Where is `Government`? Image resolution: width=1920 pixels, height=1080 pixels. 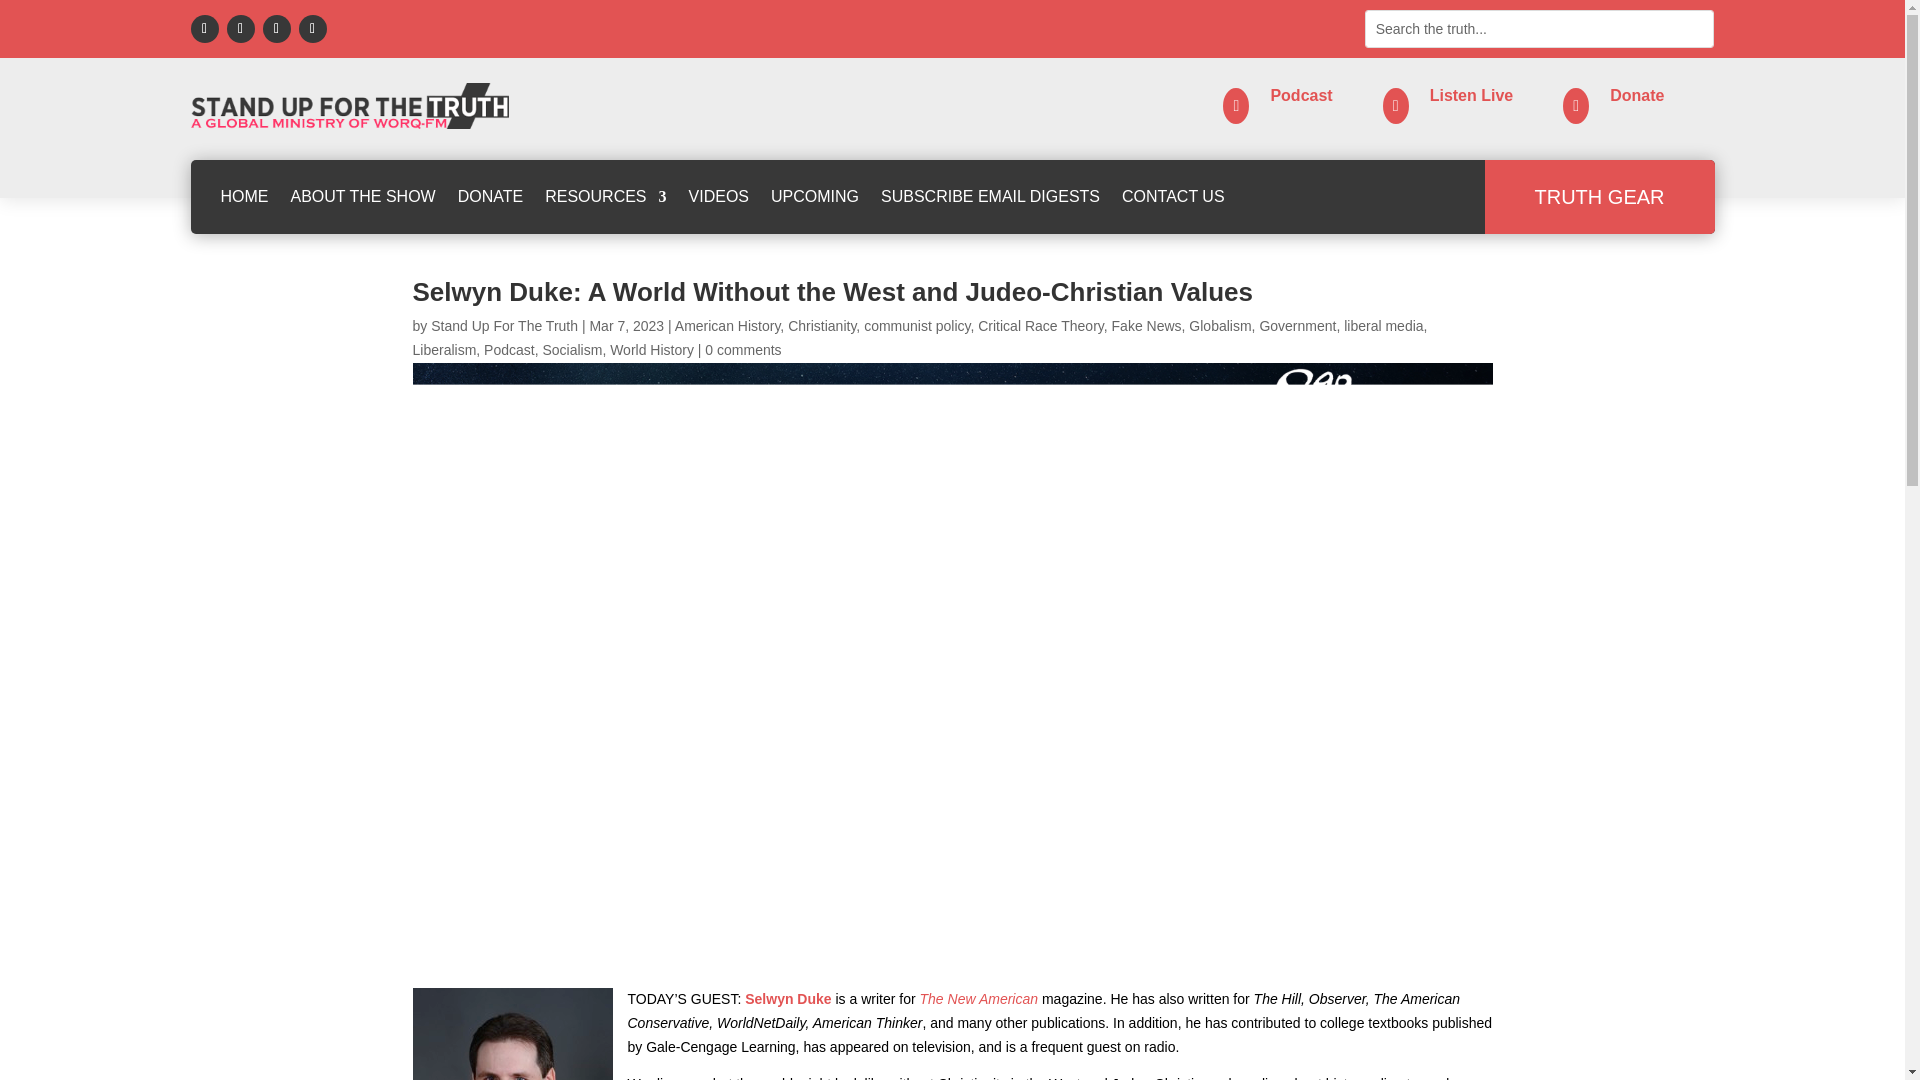 Government is located at coordinates (1298, 325).